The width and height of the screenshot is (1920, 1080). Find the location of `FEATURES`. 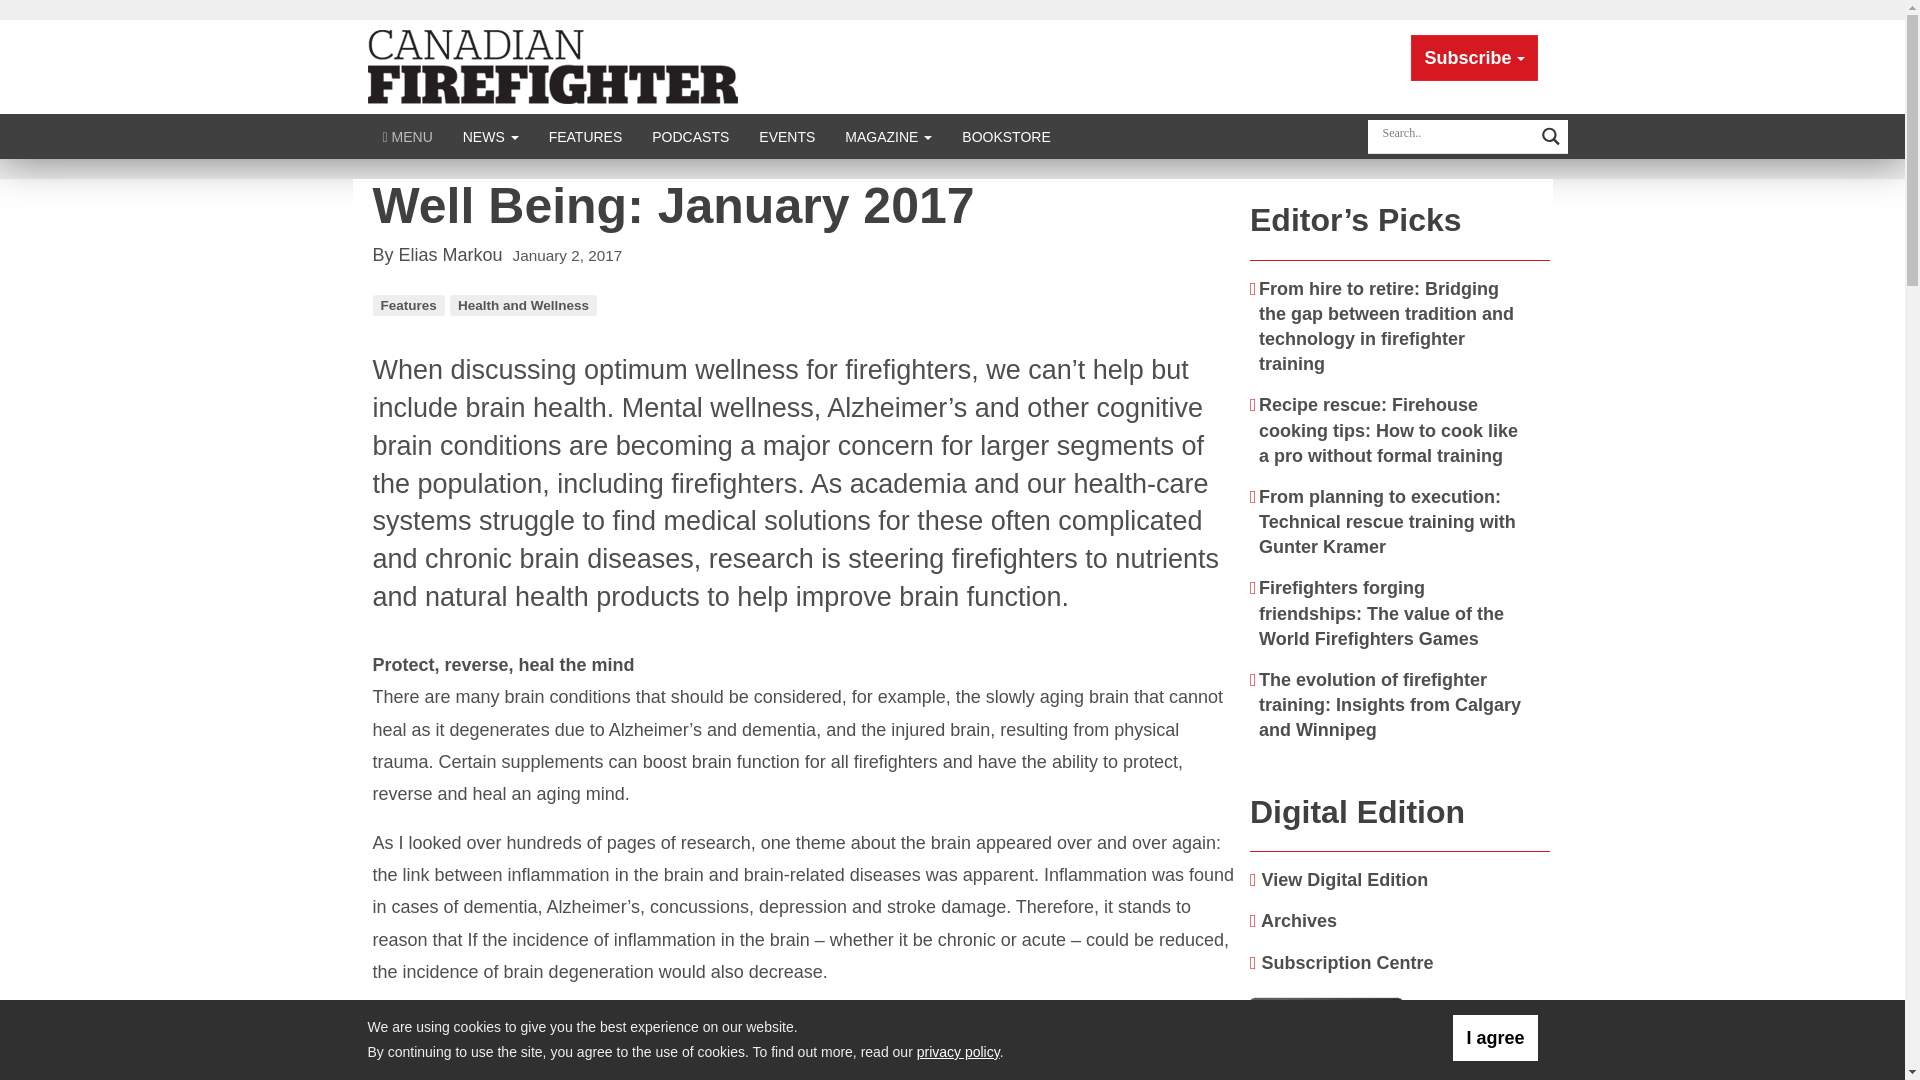

FEATURES is located at coordinates (585, 136).